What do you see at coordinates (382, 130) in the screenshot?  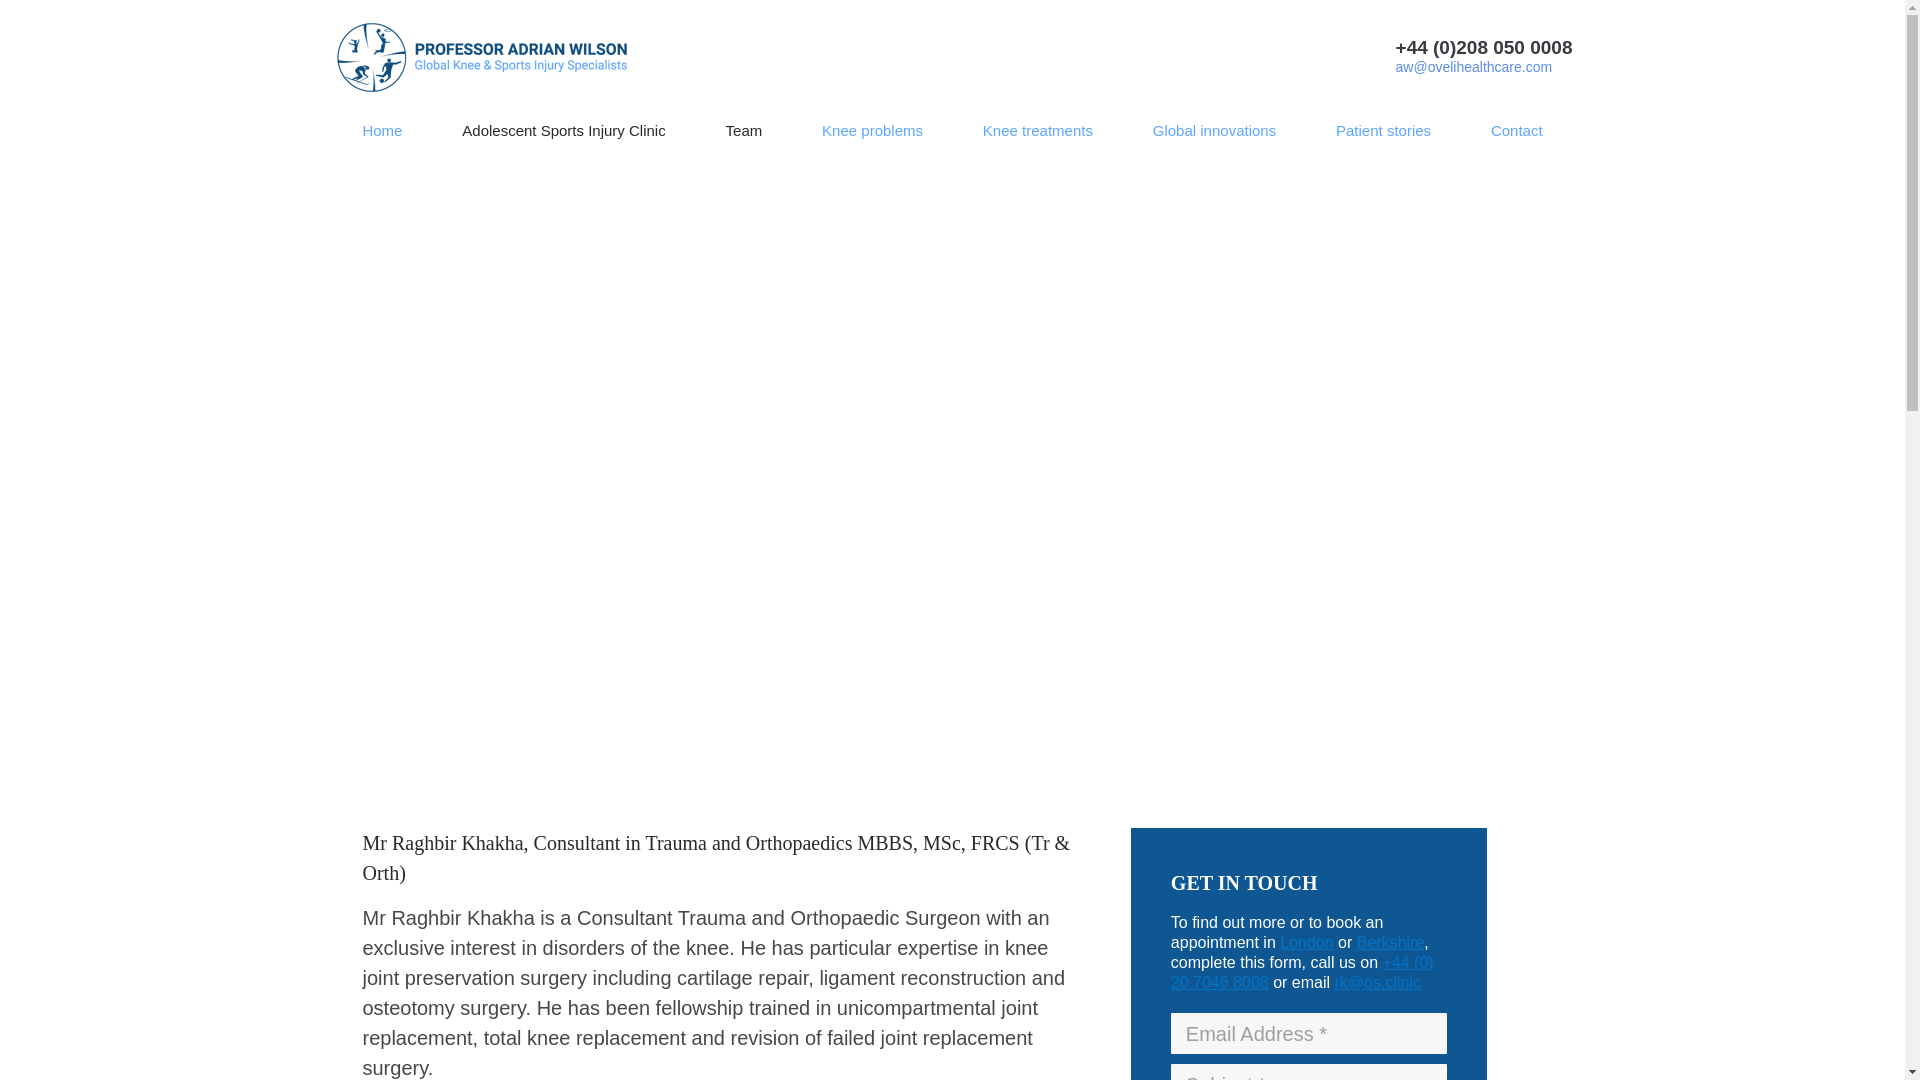 I see `Home` at bounding box center [382, 130].